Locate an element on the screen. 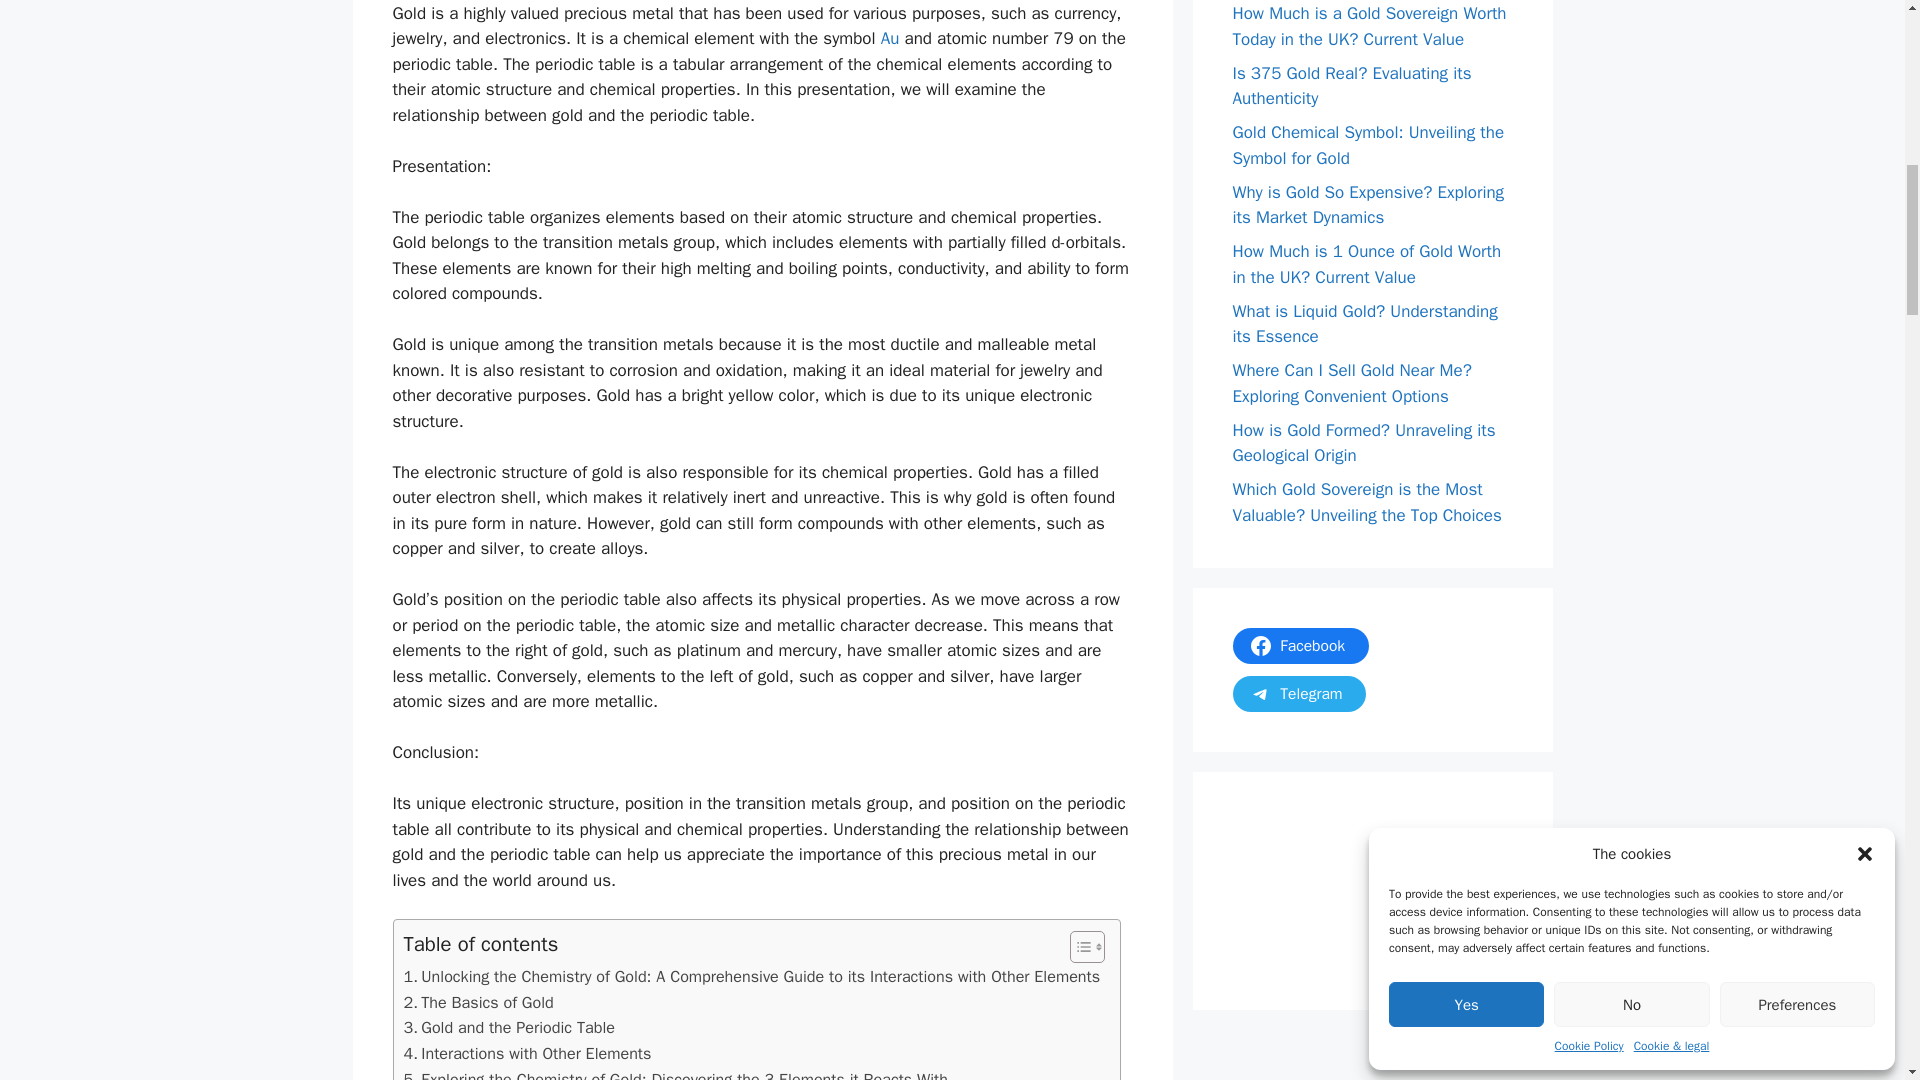  Interactions with Other Elements is located at coordinates (528, 1054).